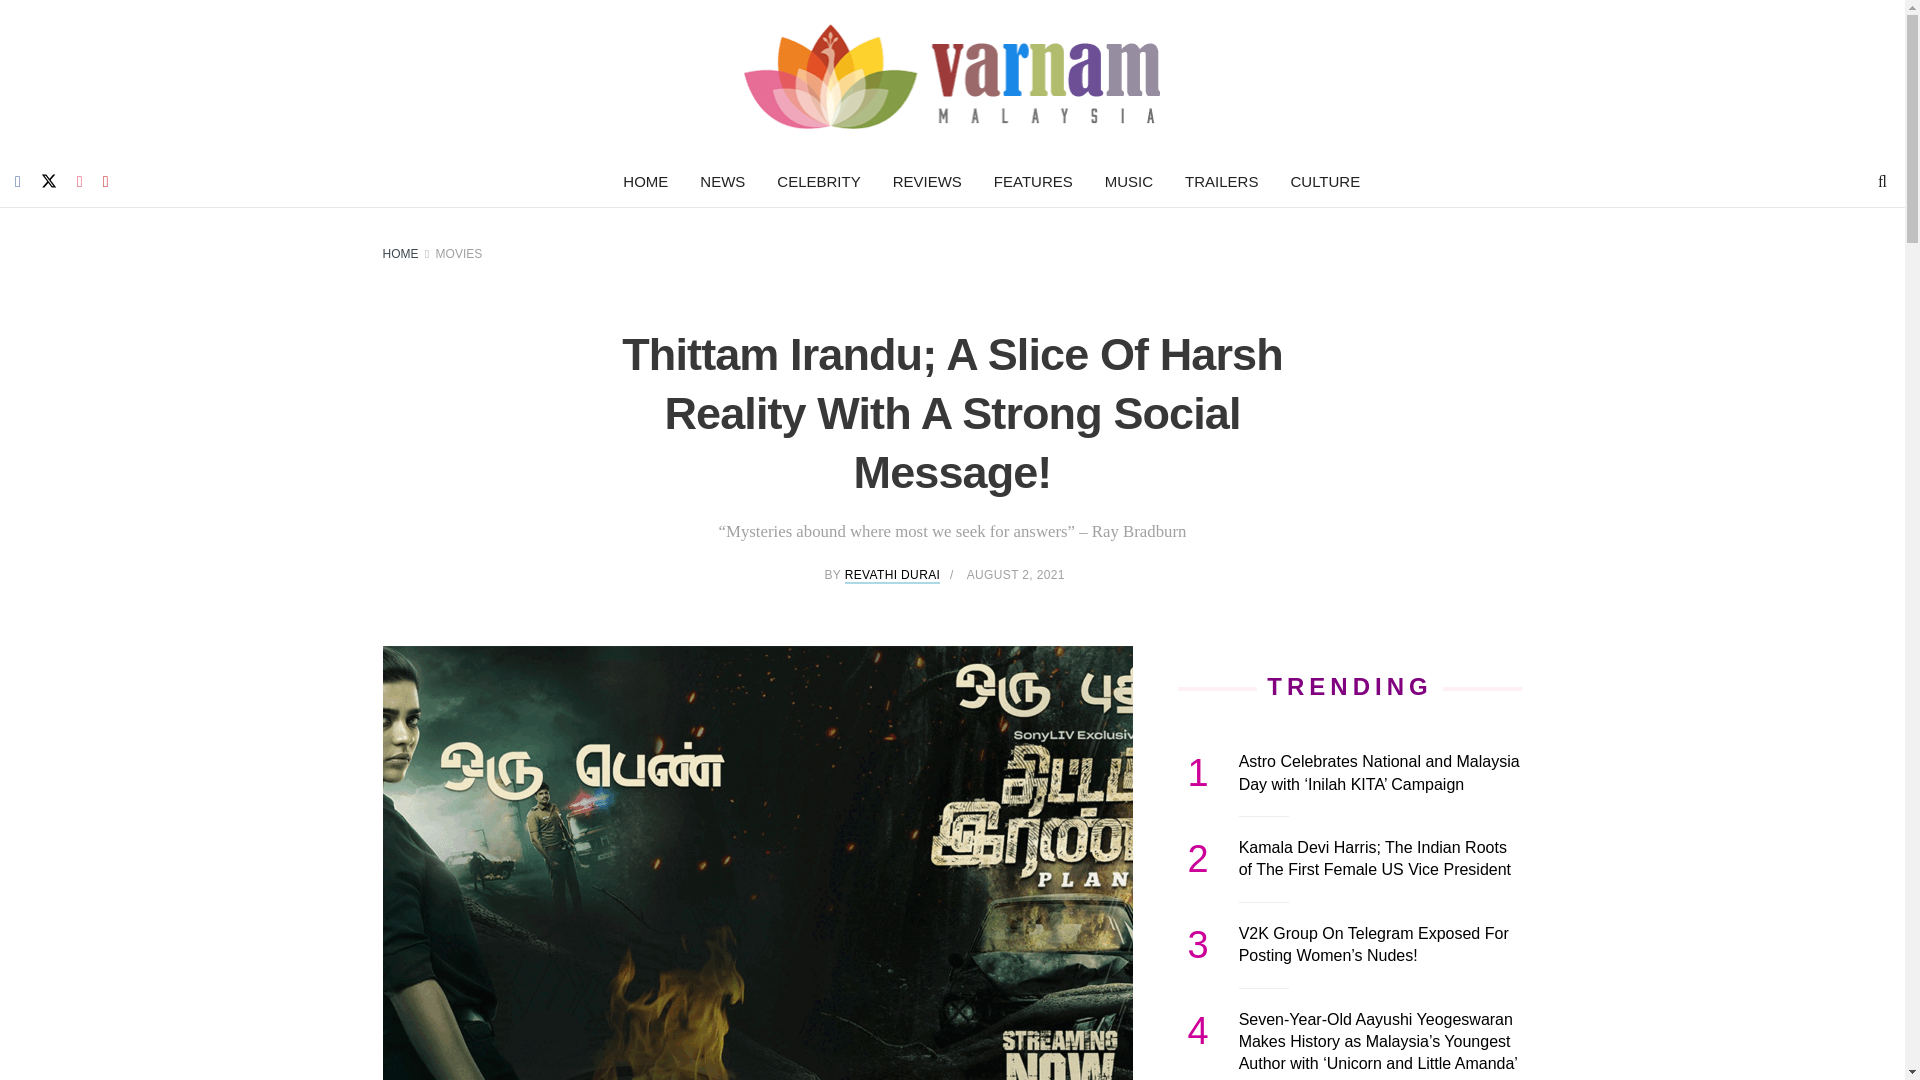 The width and height of the screenshot is (1920, 1080). What do you see at coordinates (459, 254) in the screenshot?
I see `MOVIES` at bounding box center [459, 254].